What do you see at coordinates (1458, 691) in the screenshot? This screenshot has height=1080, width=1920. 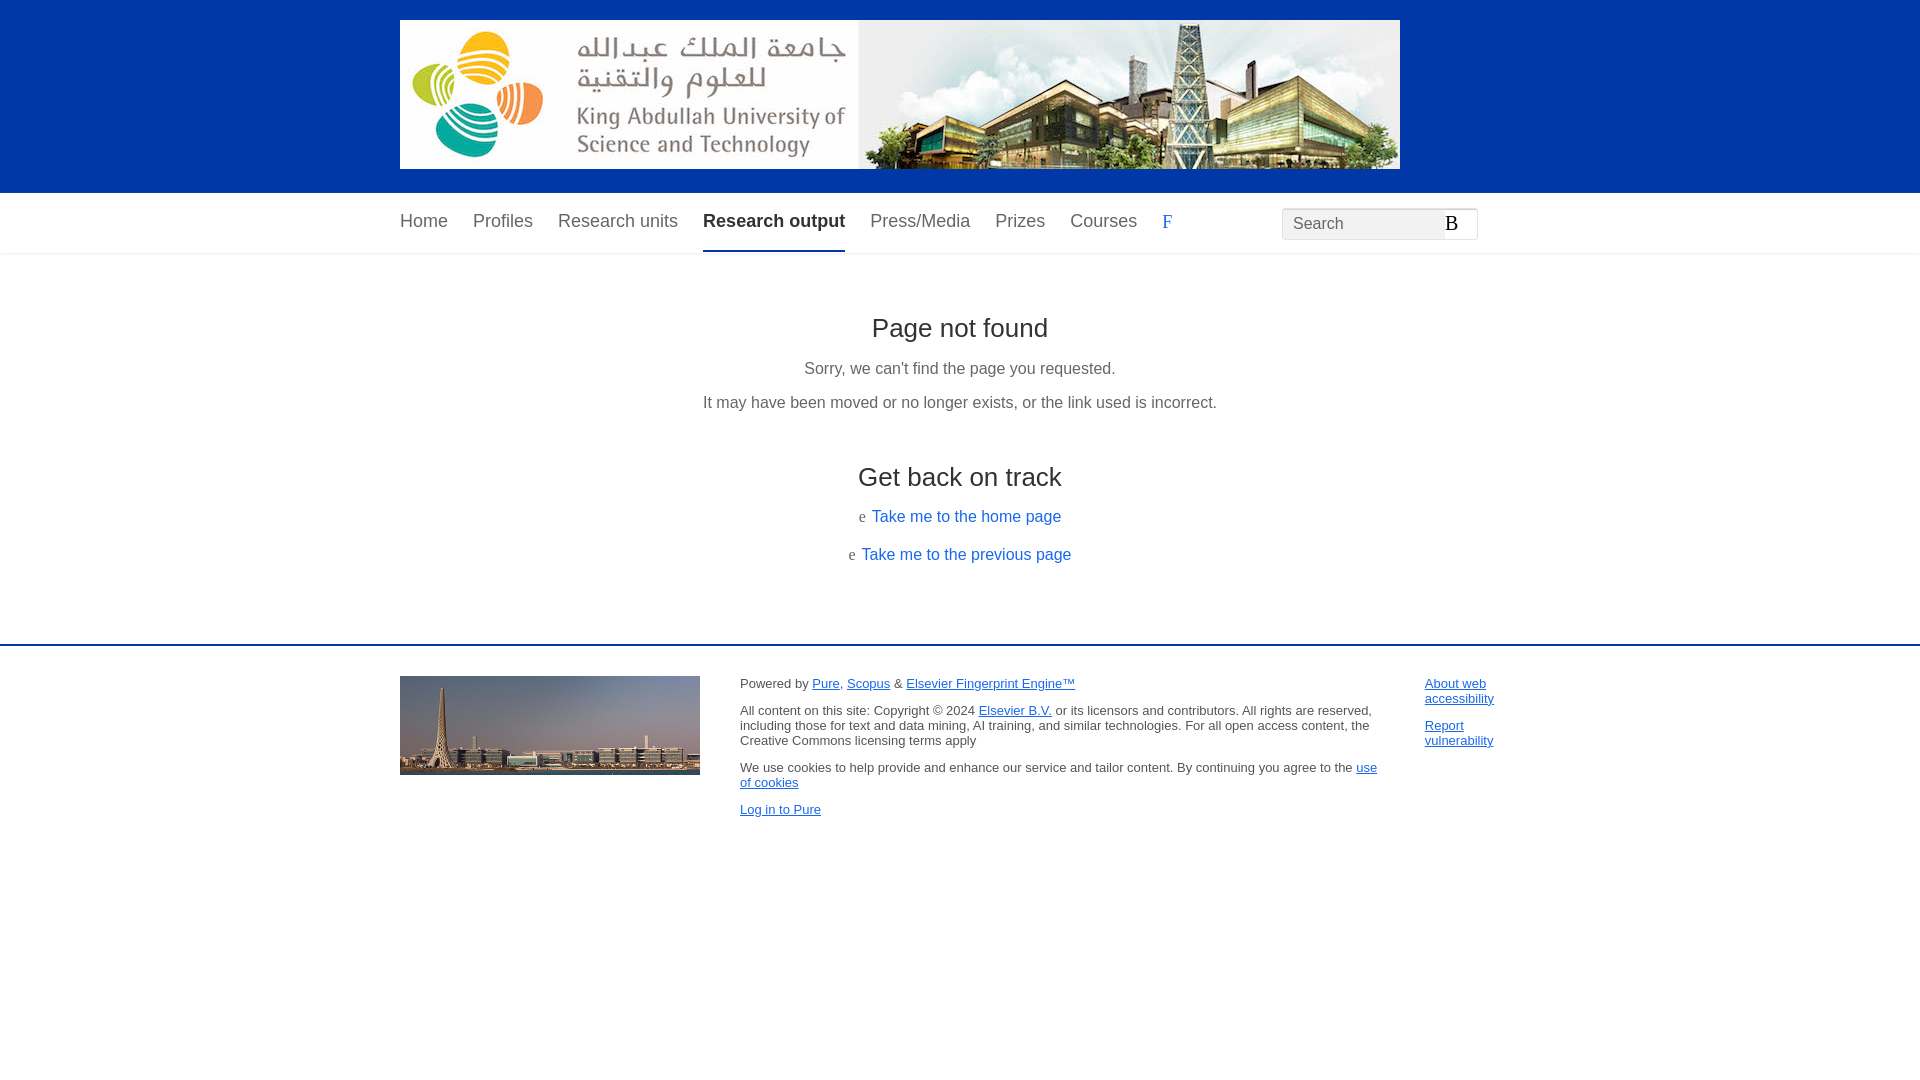 I see `About web accessibility` at bounding box center [1458, 691].